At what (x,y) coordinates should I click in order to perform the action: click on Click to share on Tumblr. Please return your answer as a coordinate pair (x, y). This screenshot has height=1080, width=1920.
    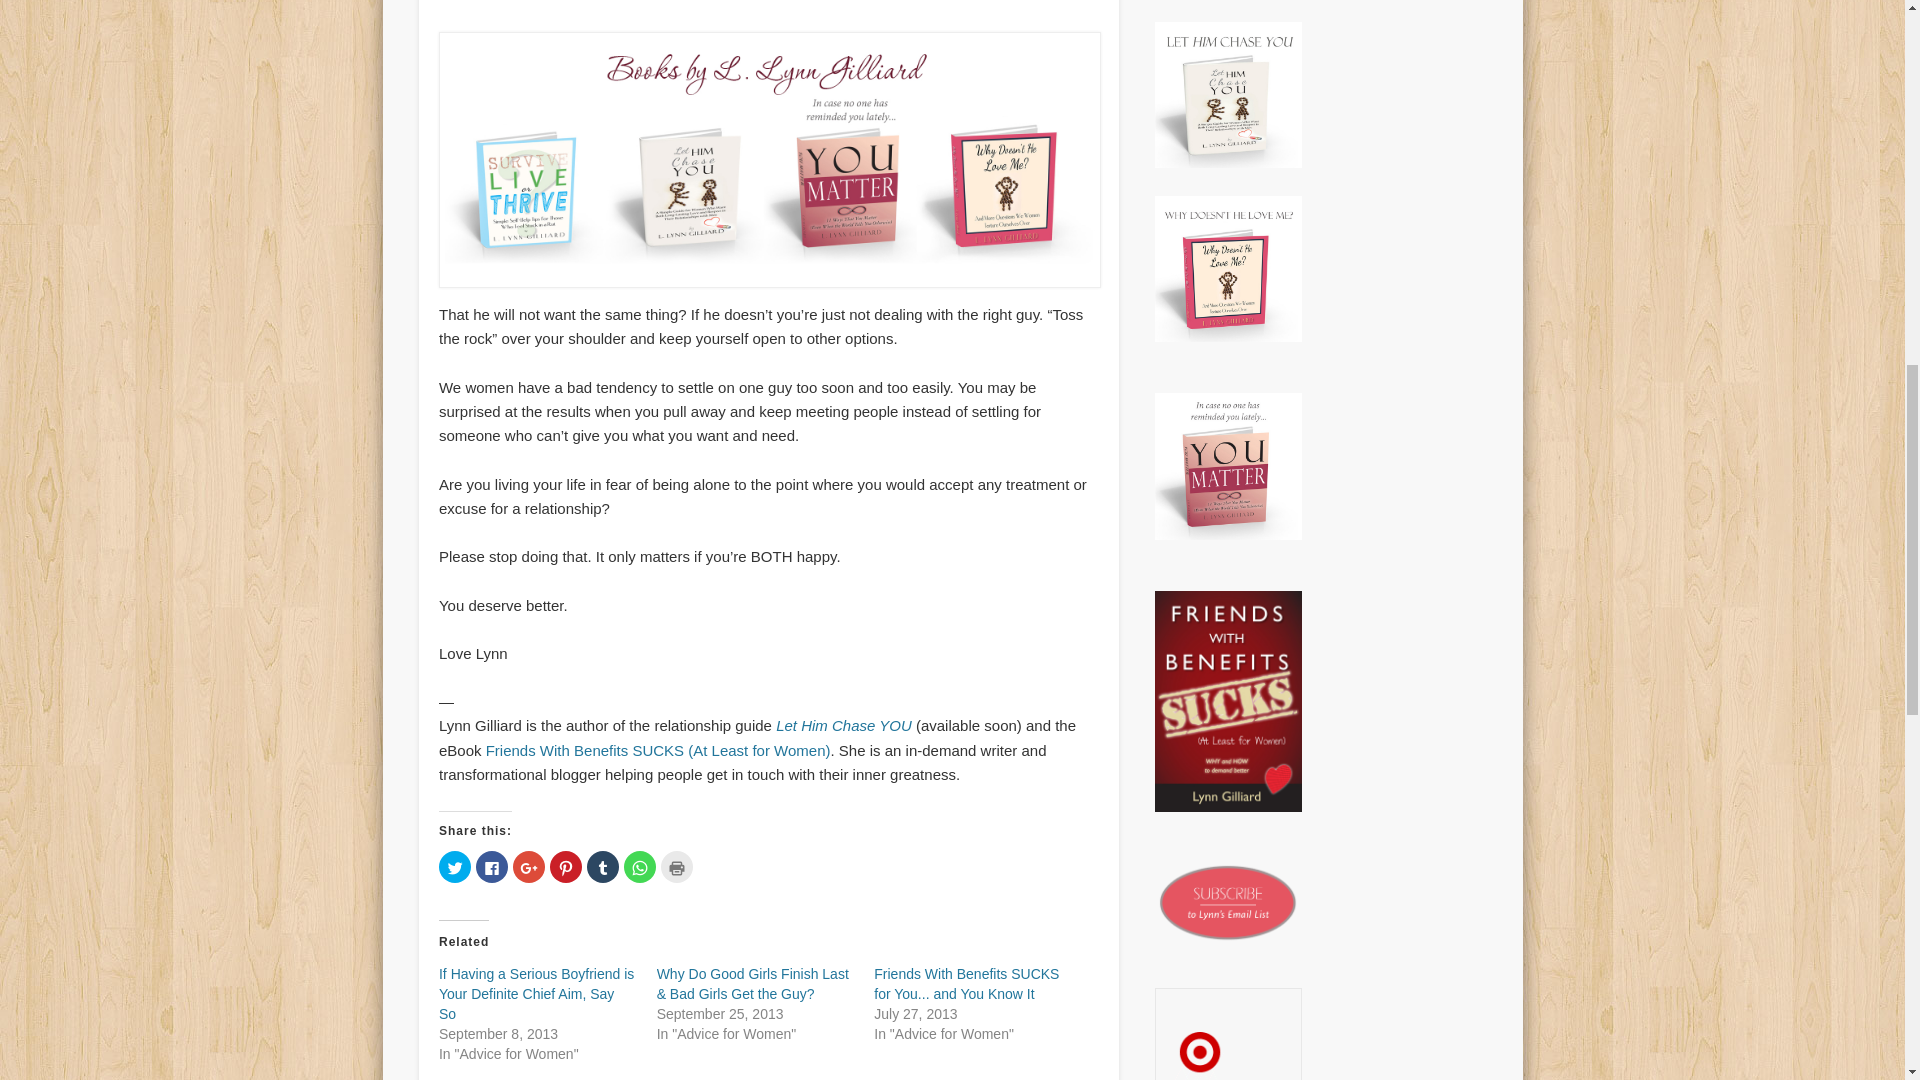
    Looking at the image, I should click on (602, 867).